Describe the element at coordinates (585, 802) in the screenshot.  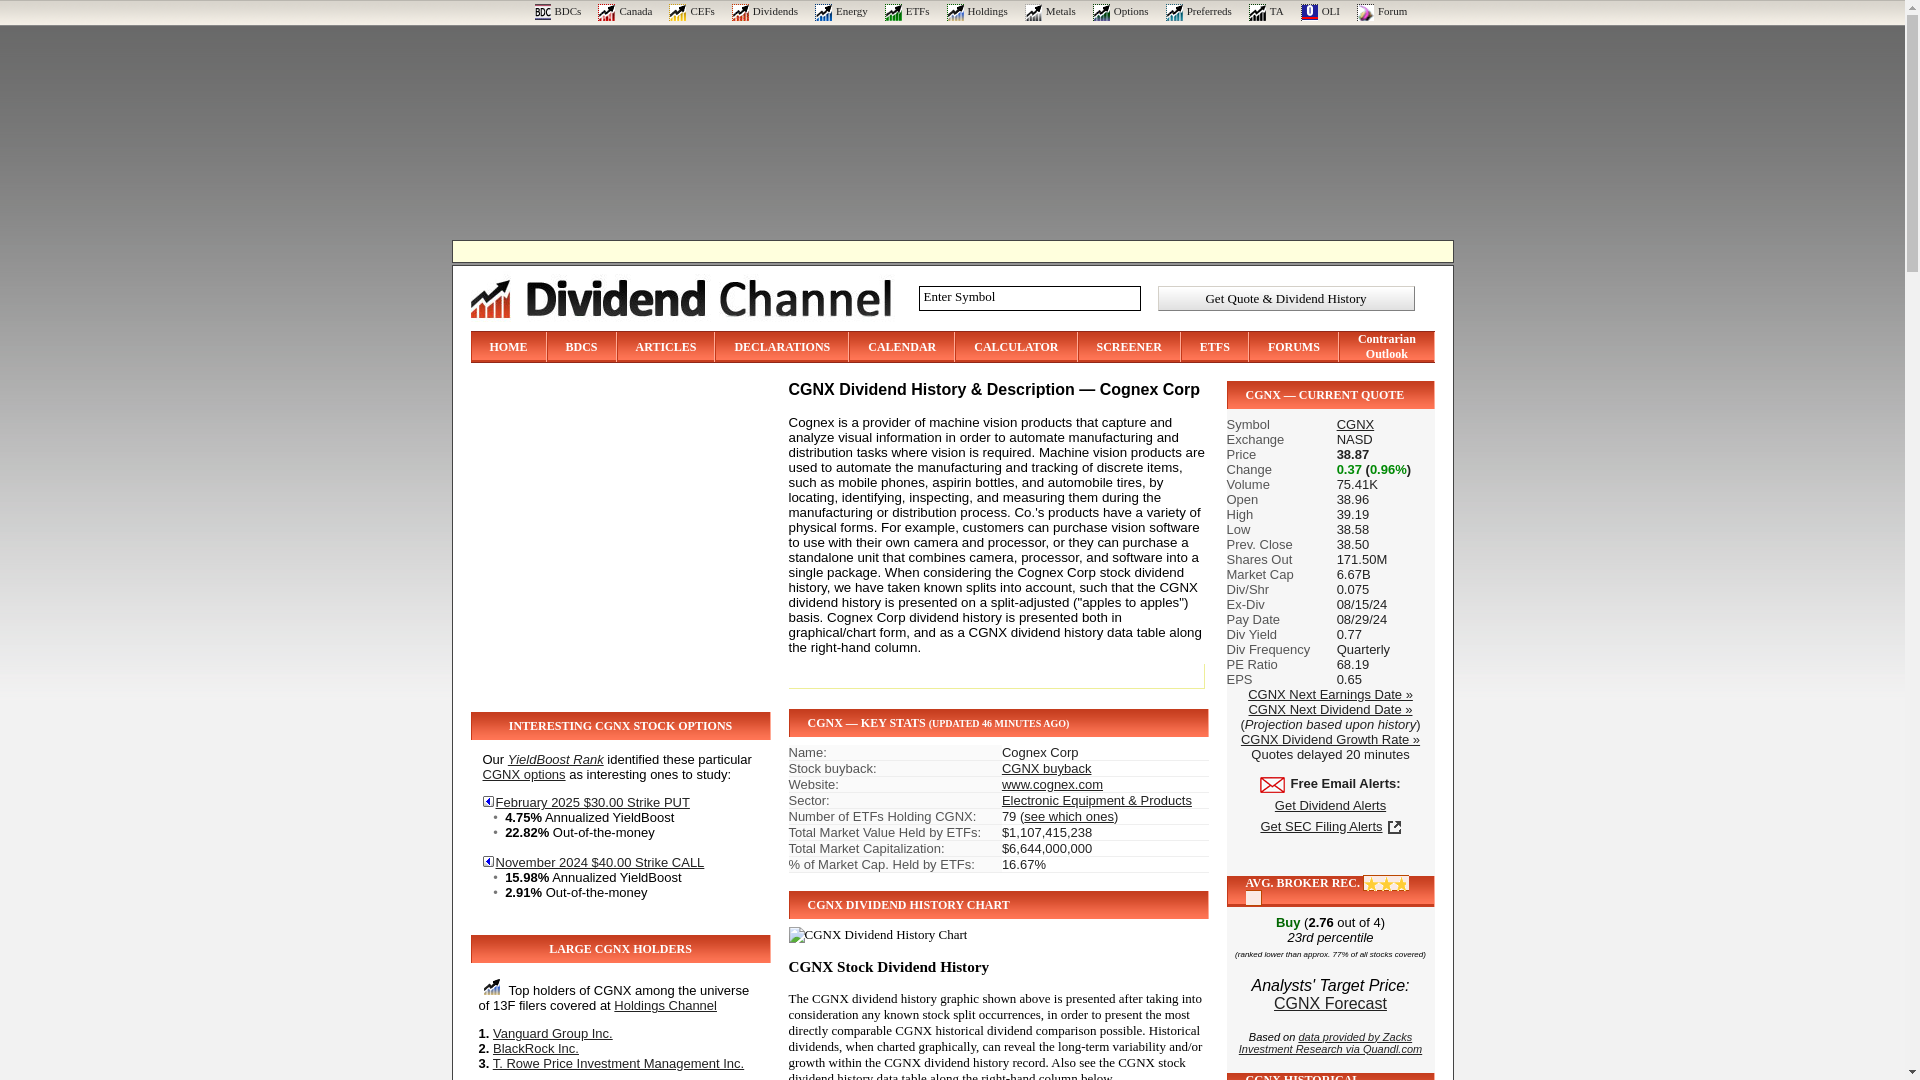
I see `Open Contract Detail` at that location.